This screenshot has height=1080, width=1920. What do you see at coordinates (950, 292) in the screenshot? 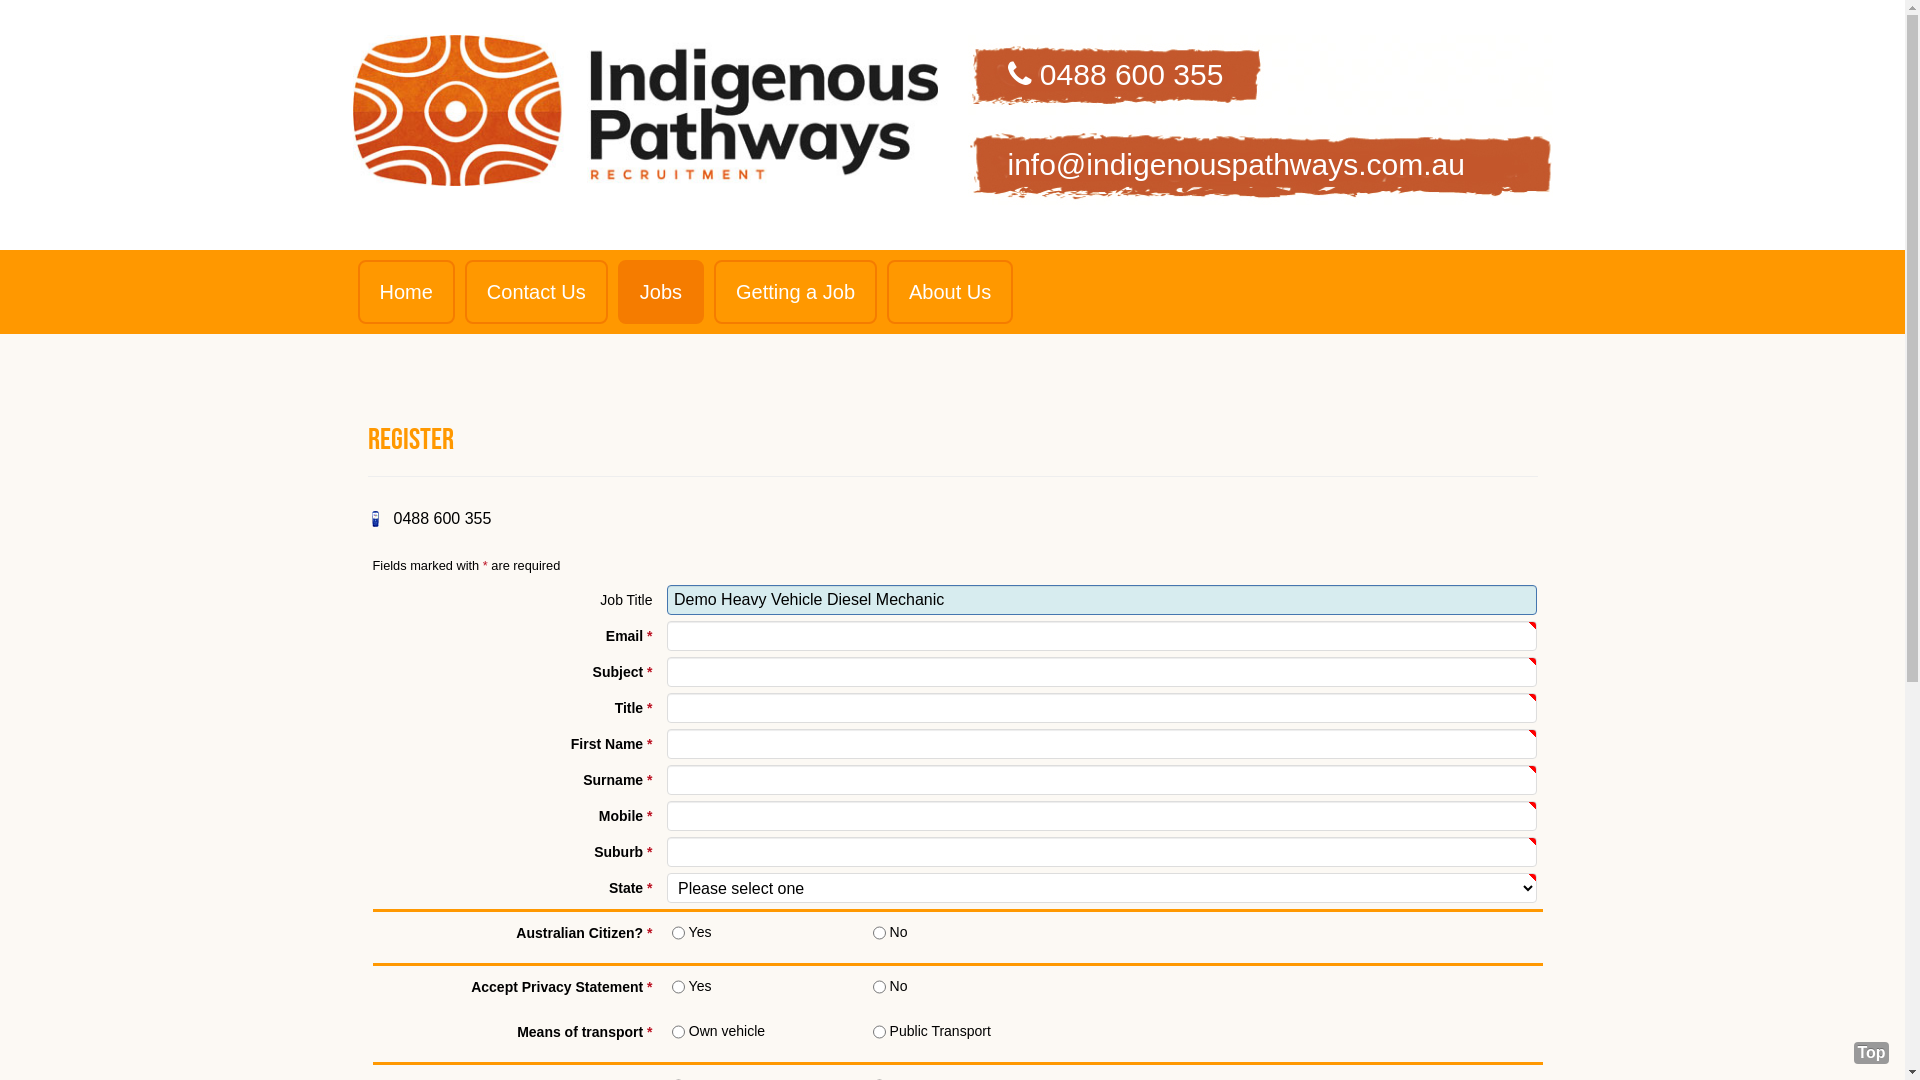
I see `About Us` at bounding box center [950, 292].